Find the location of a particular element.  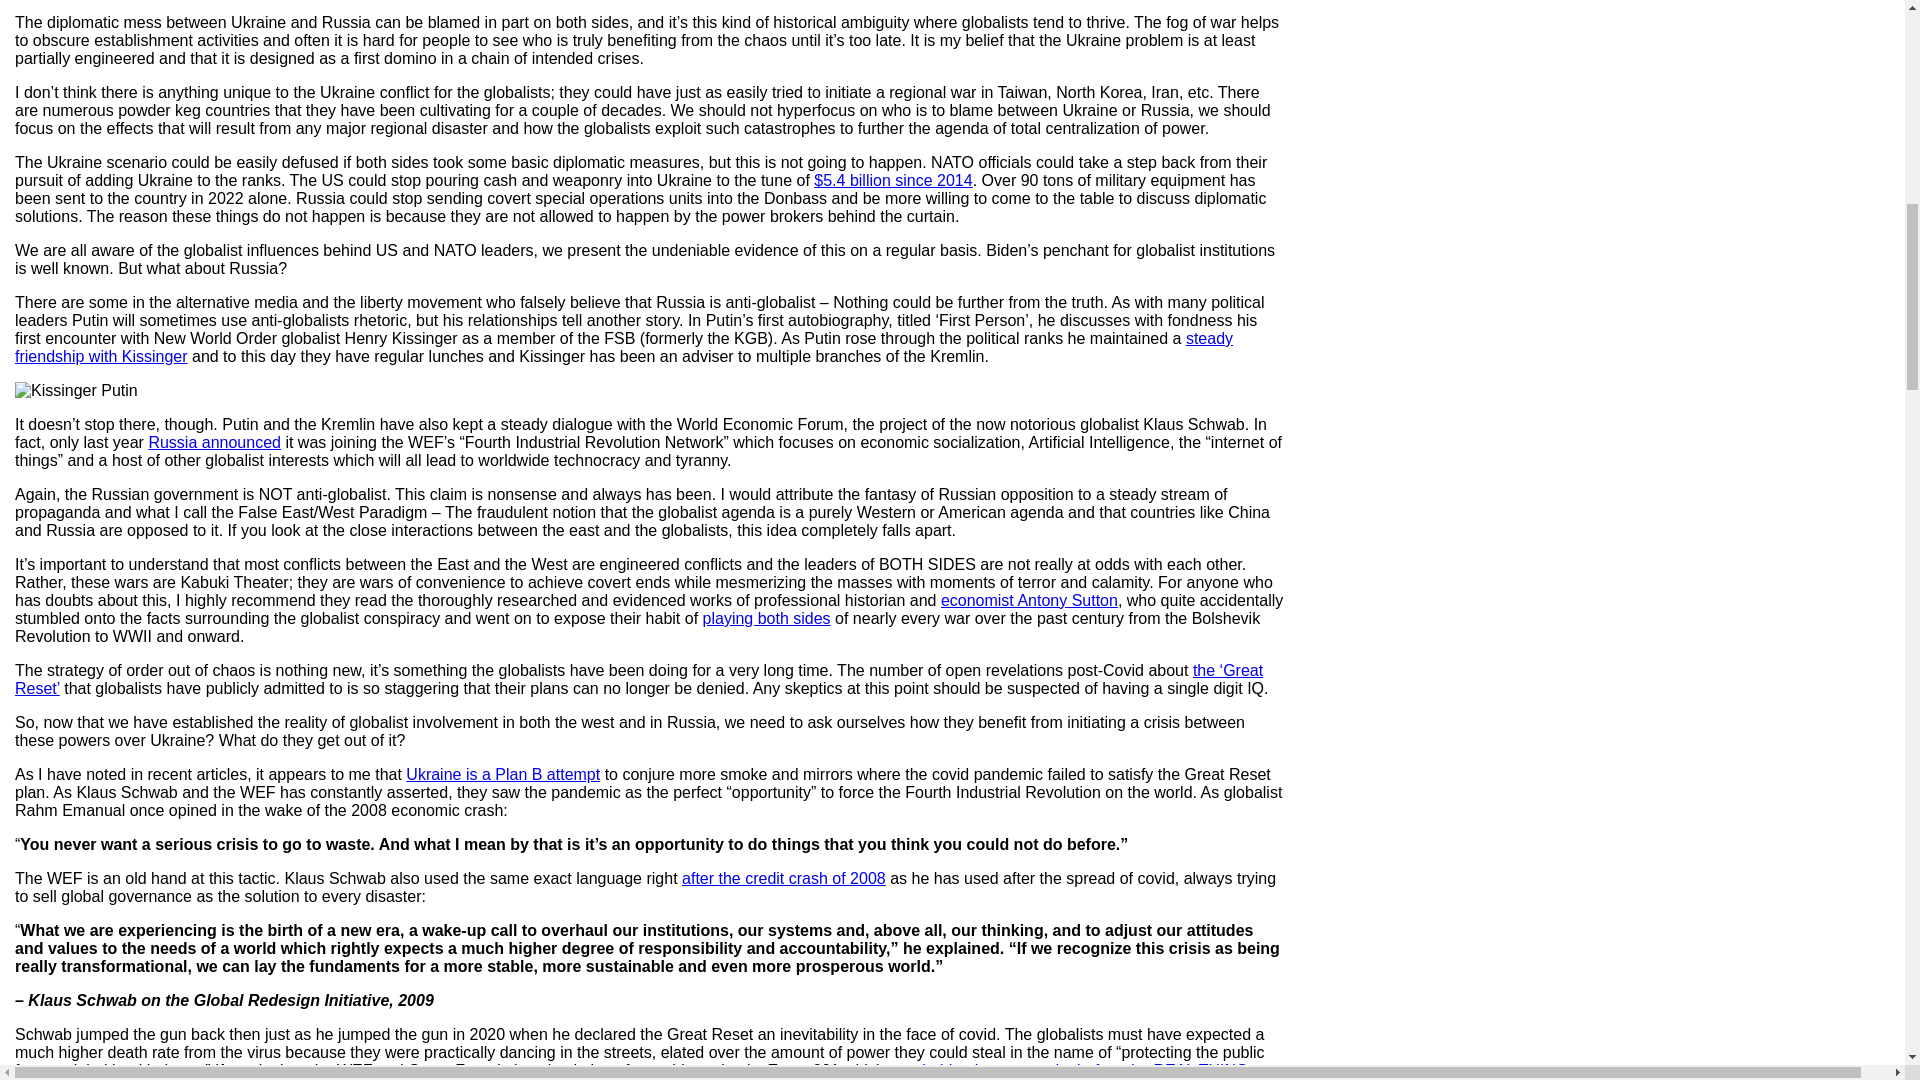

after the credit crash of 2008 is located at coordinates (783, 878).